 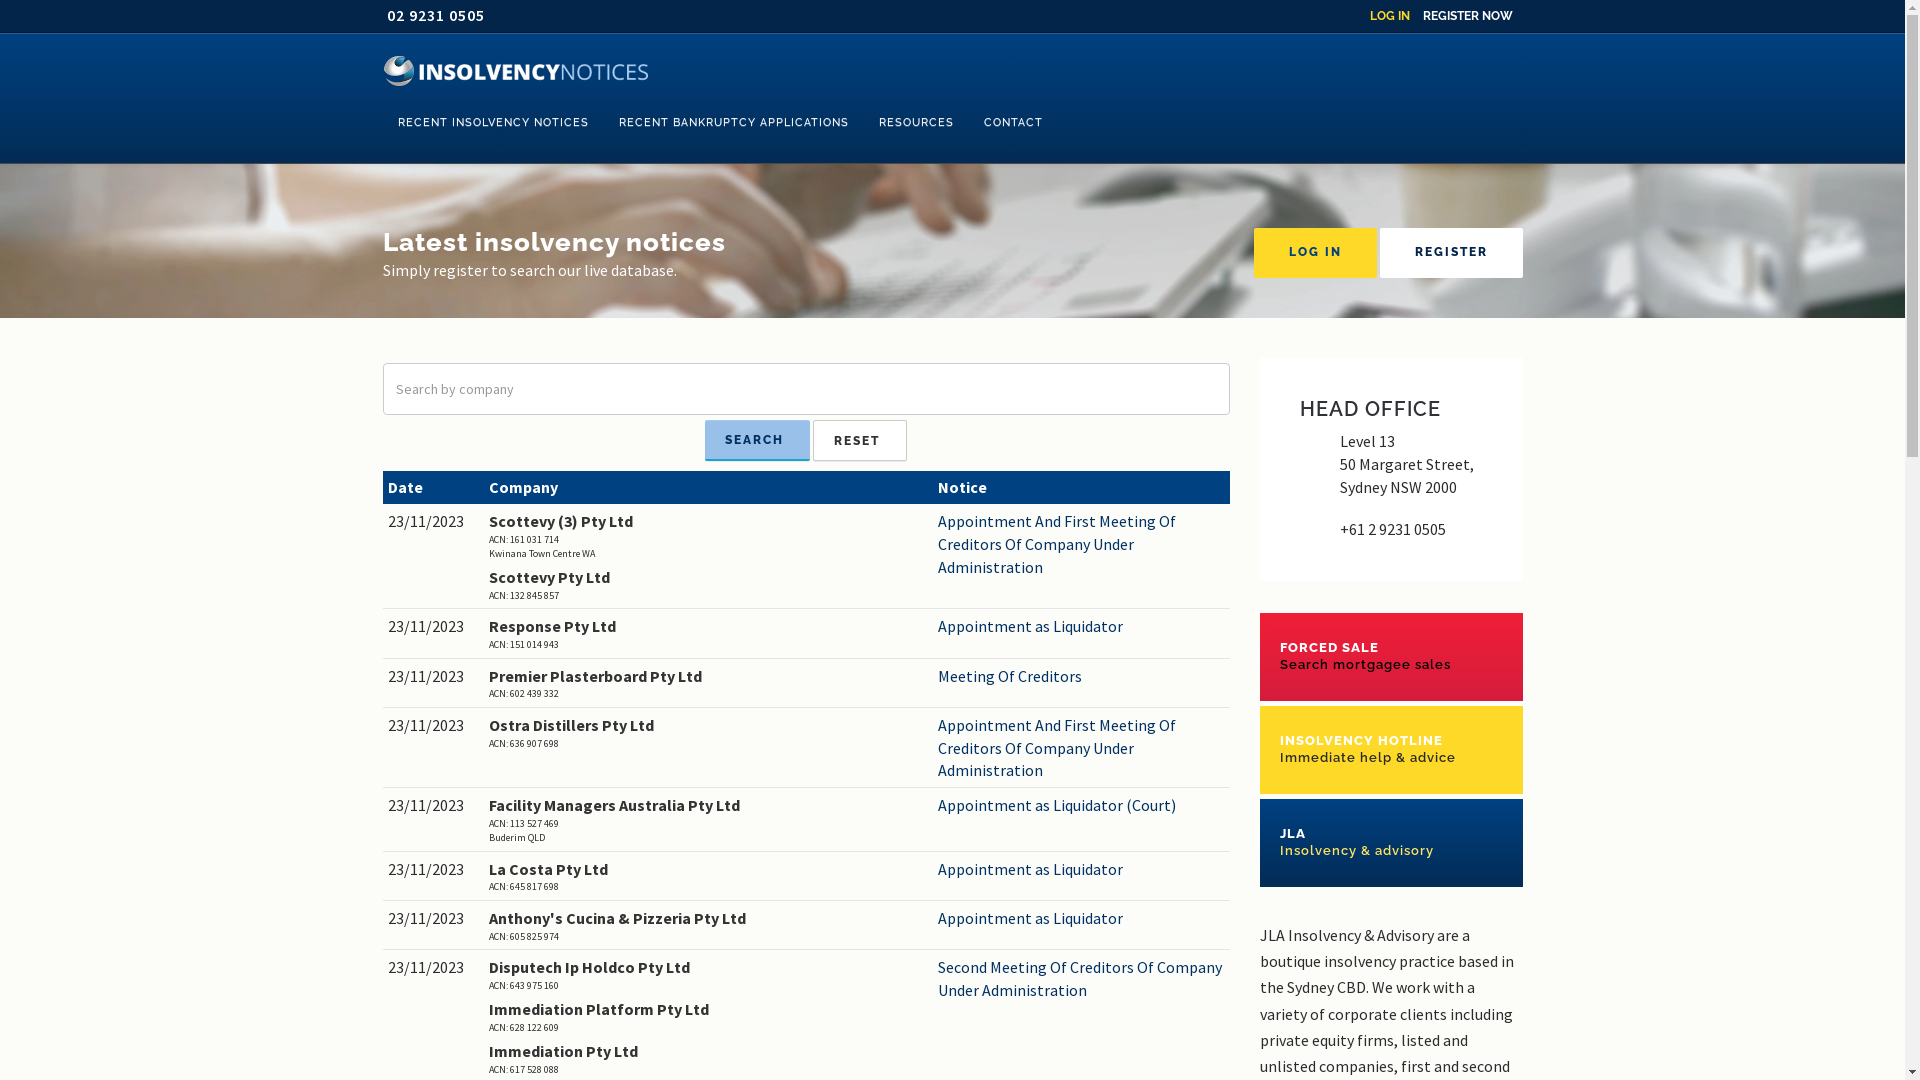 I want to click on JLA  
Insolvency & advisory, so click(x=1392, y=843).